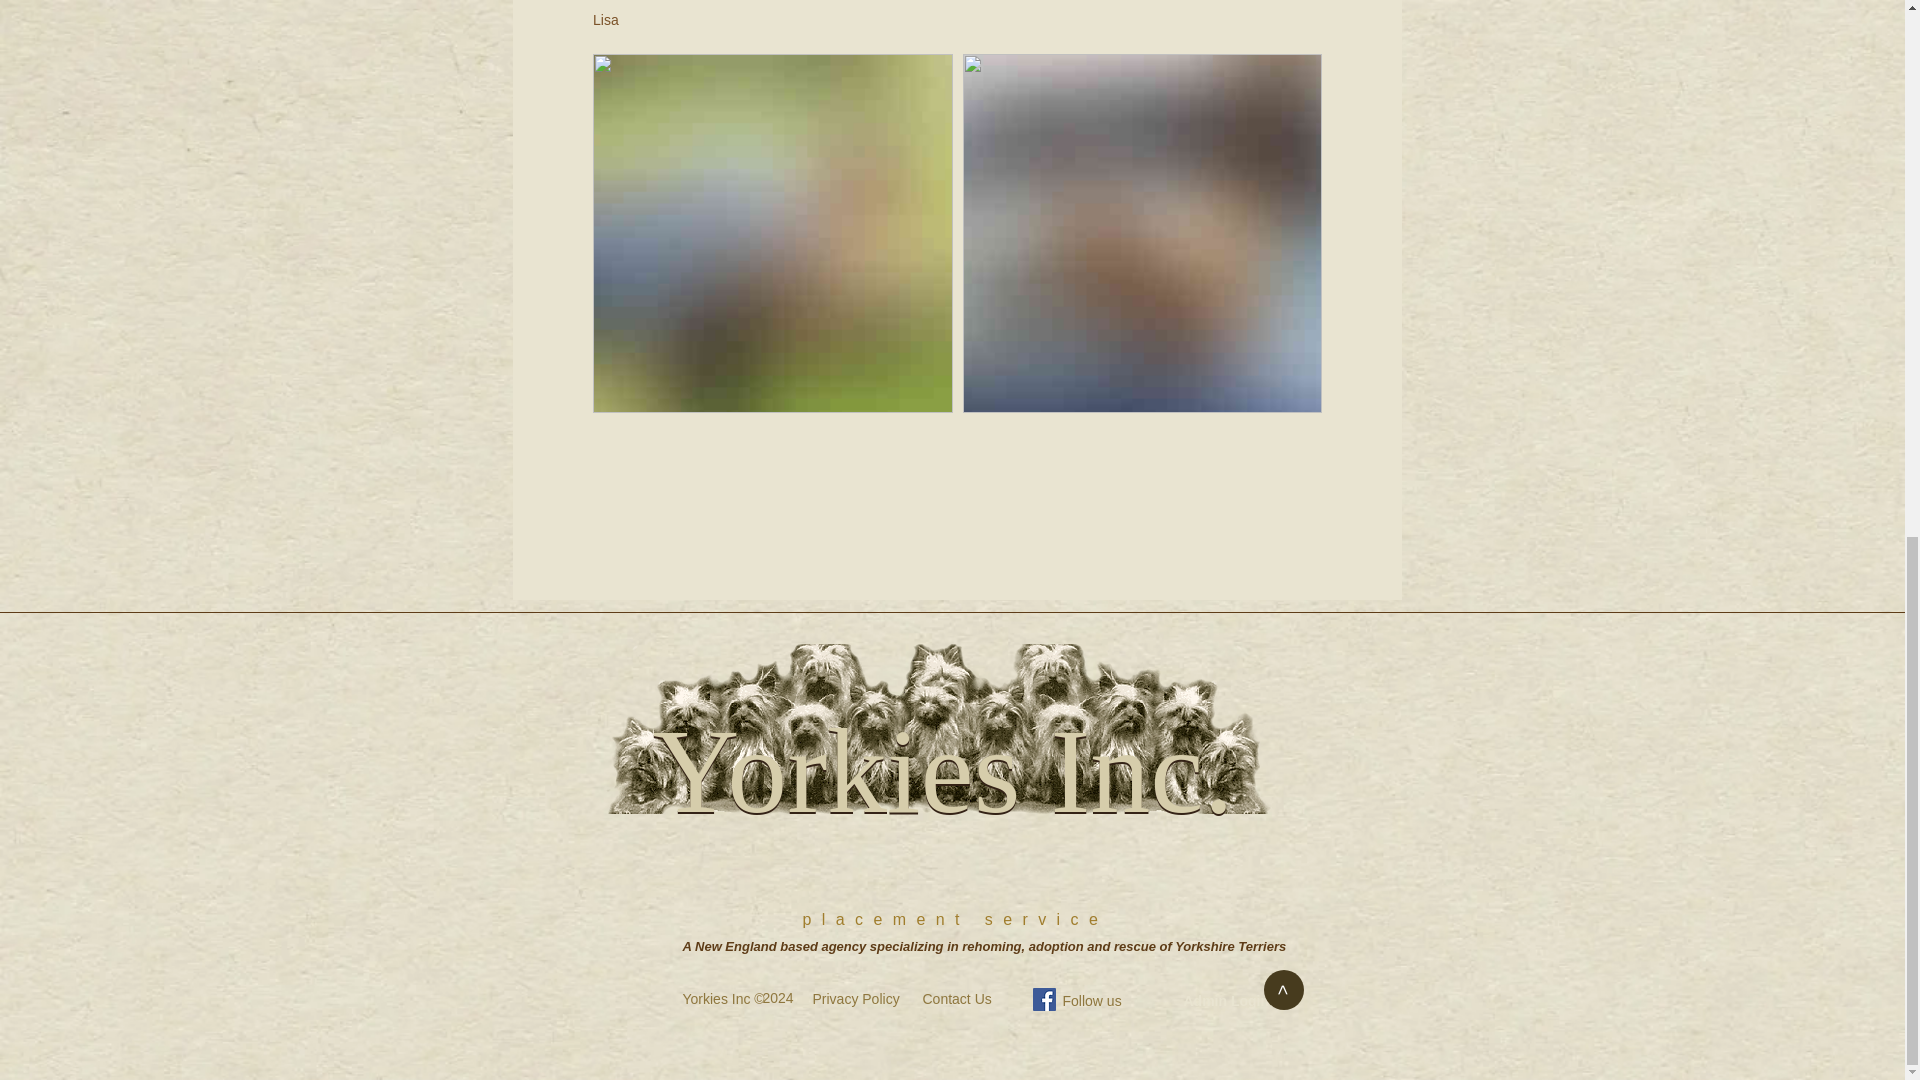 The image size is (1920, 1080). What do you see at coordinates (855, 998) in the screenshot?
I see `Privacy Policy` at bounding box center [855, 998].